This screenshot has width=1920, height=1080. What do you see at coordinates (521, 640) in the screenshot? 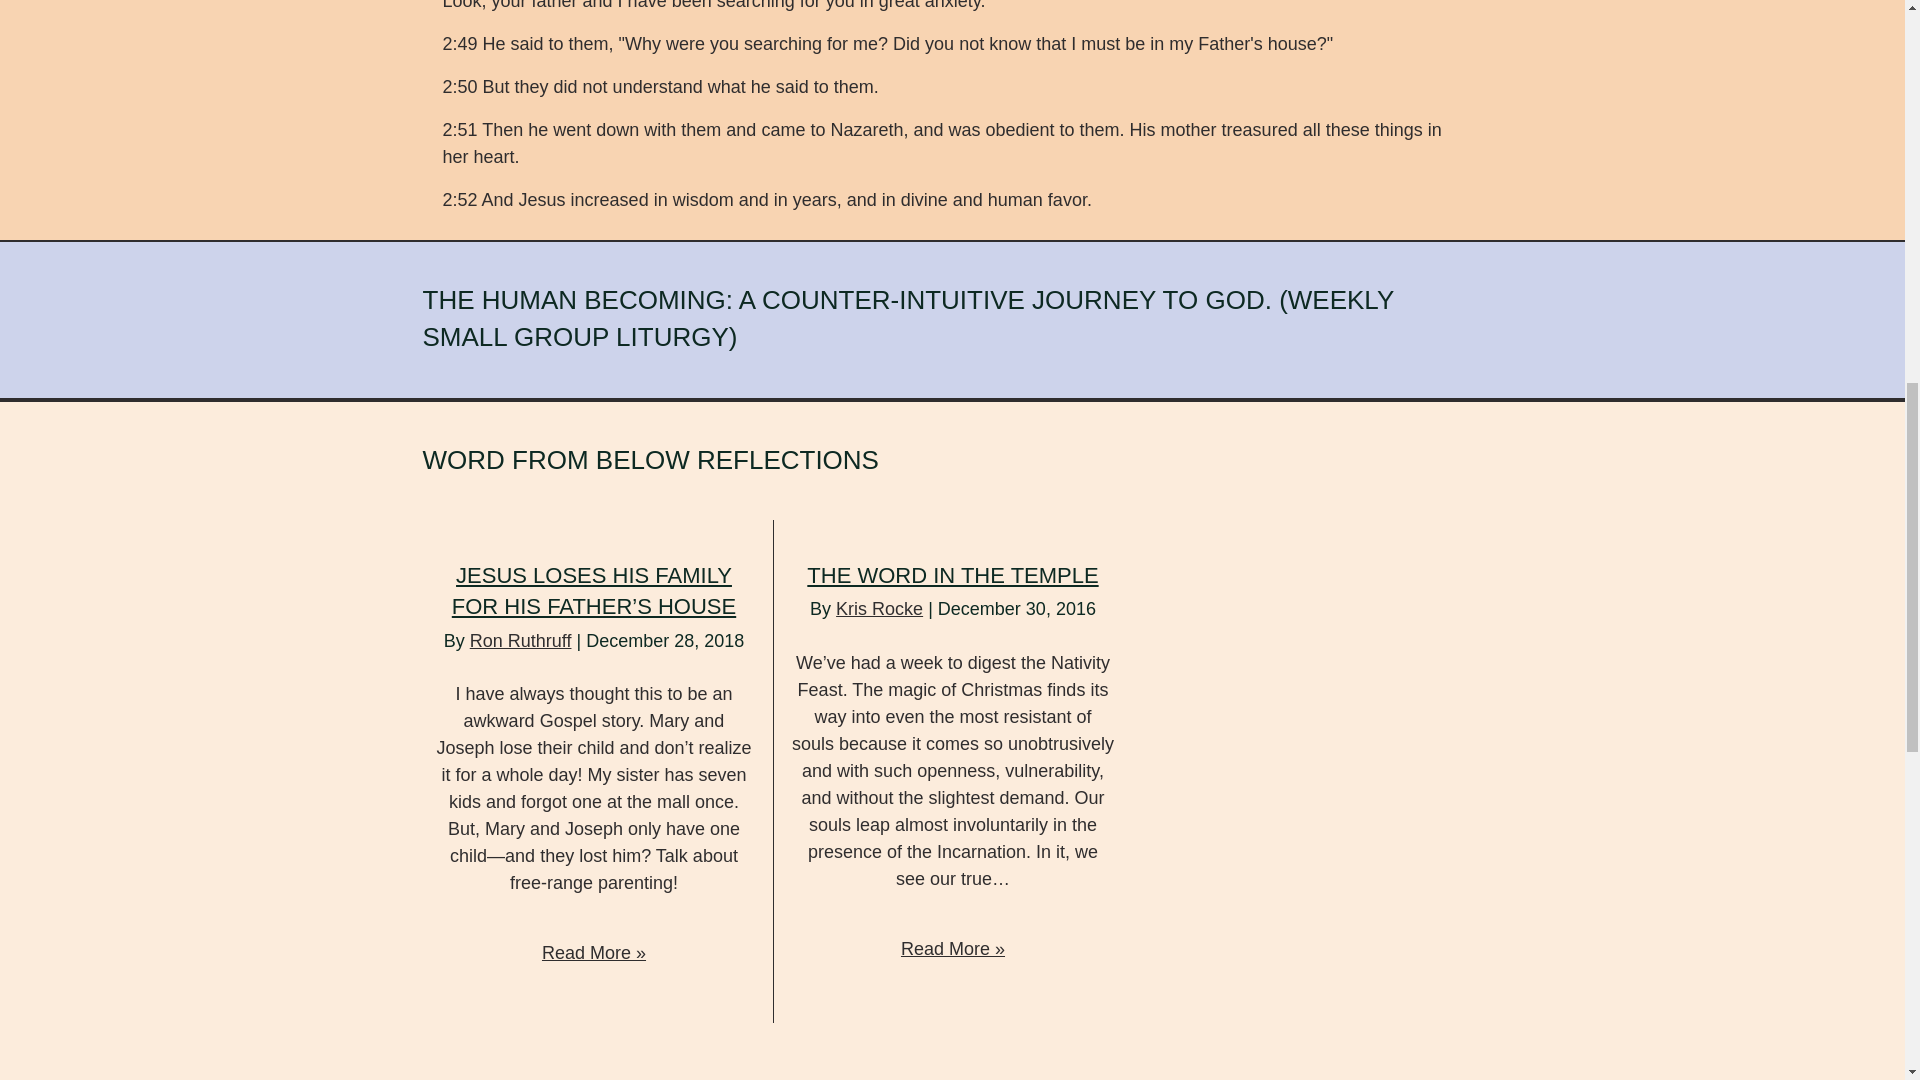
I see `Ron Ruthruff` at bounding box center [521, 640].